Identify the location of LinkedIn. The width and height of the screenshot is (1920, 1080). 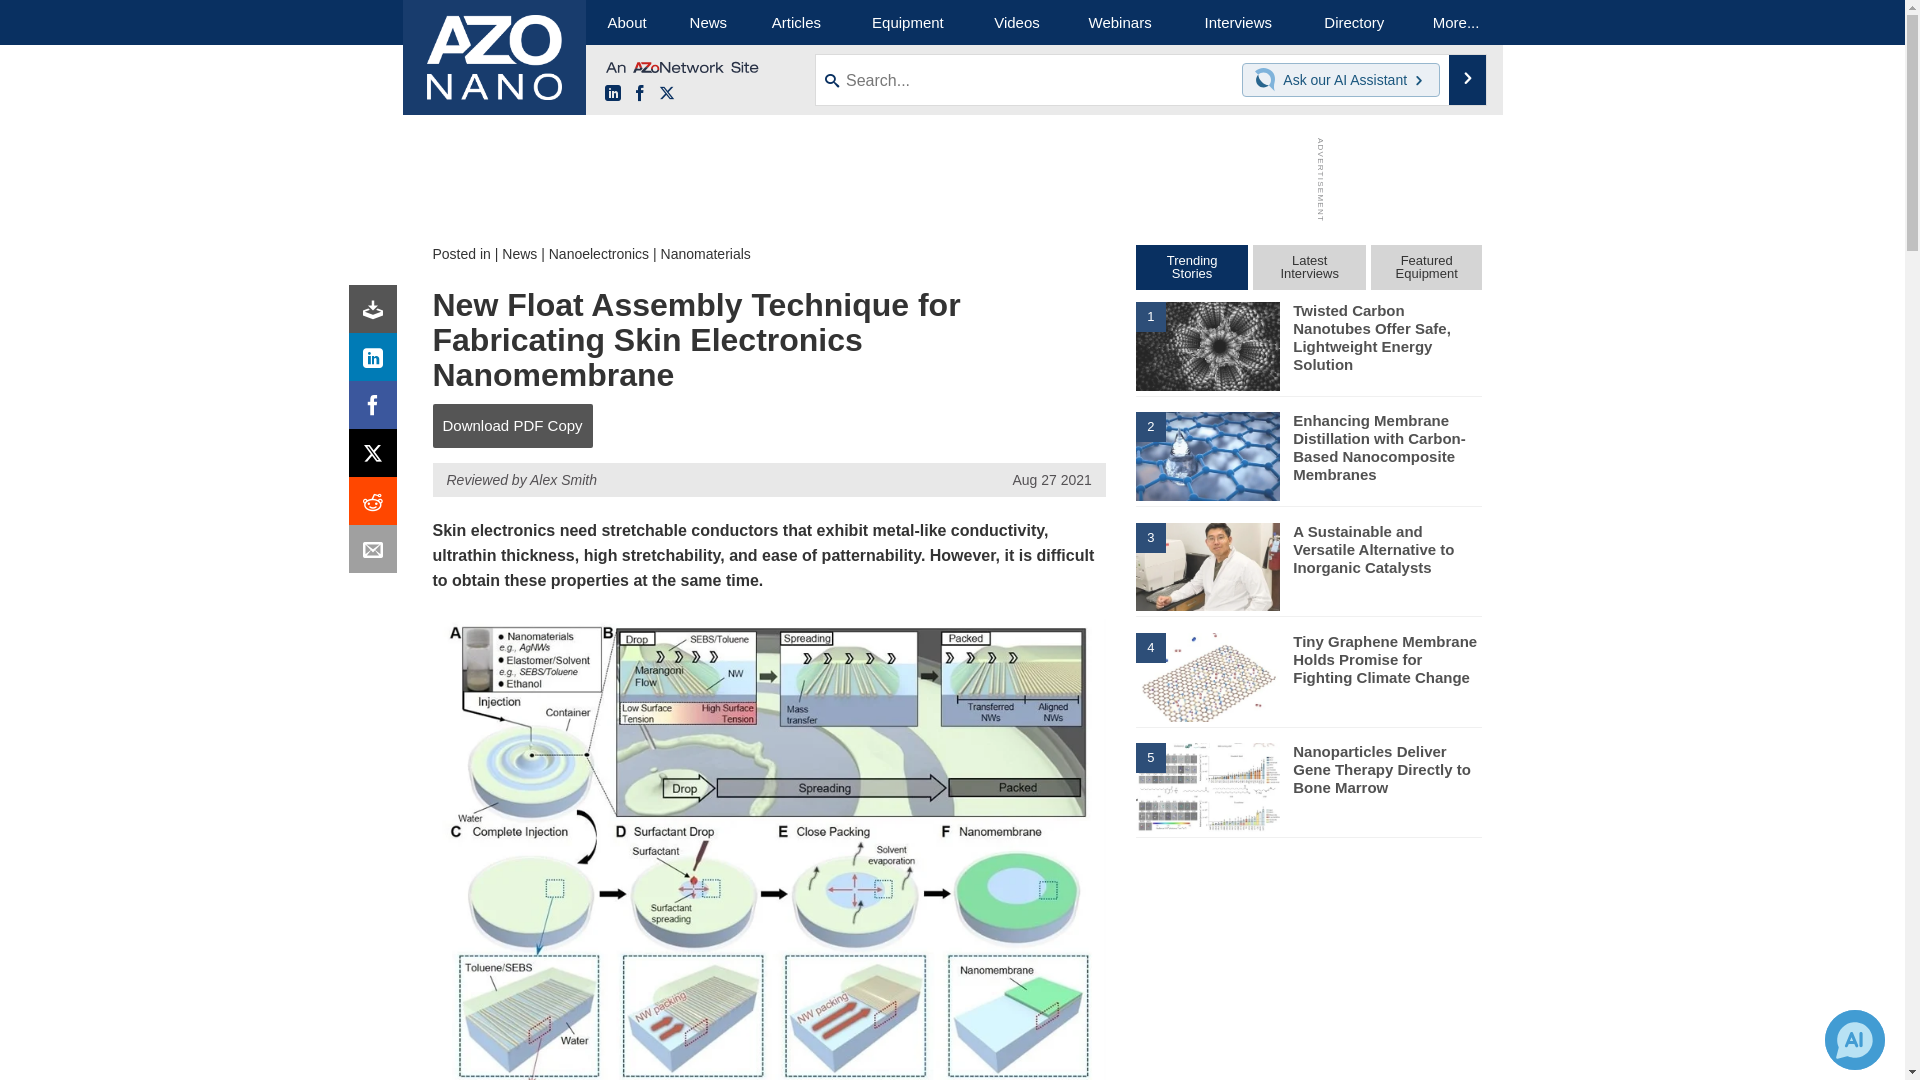
(377, 362).